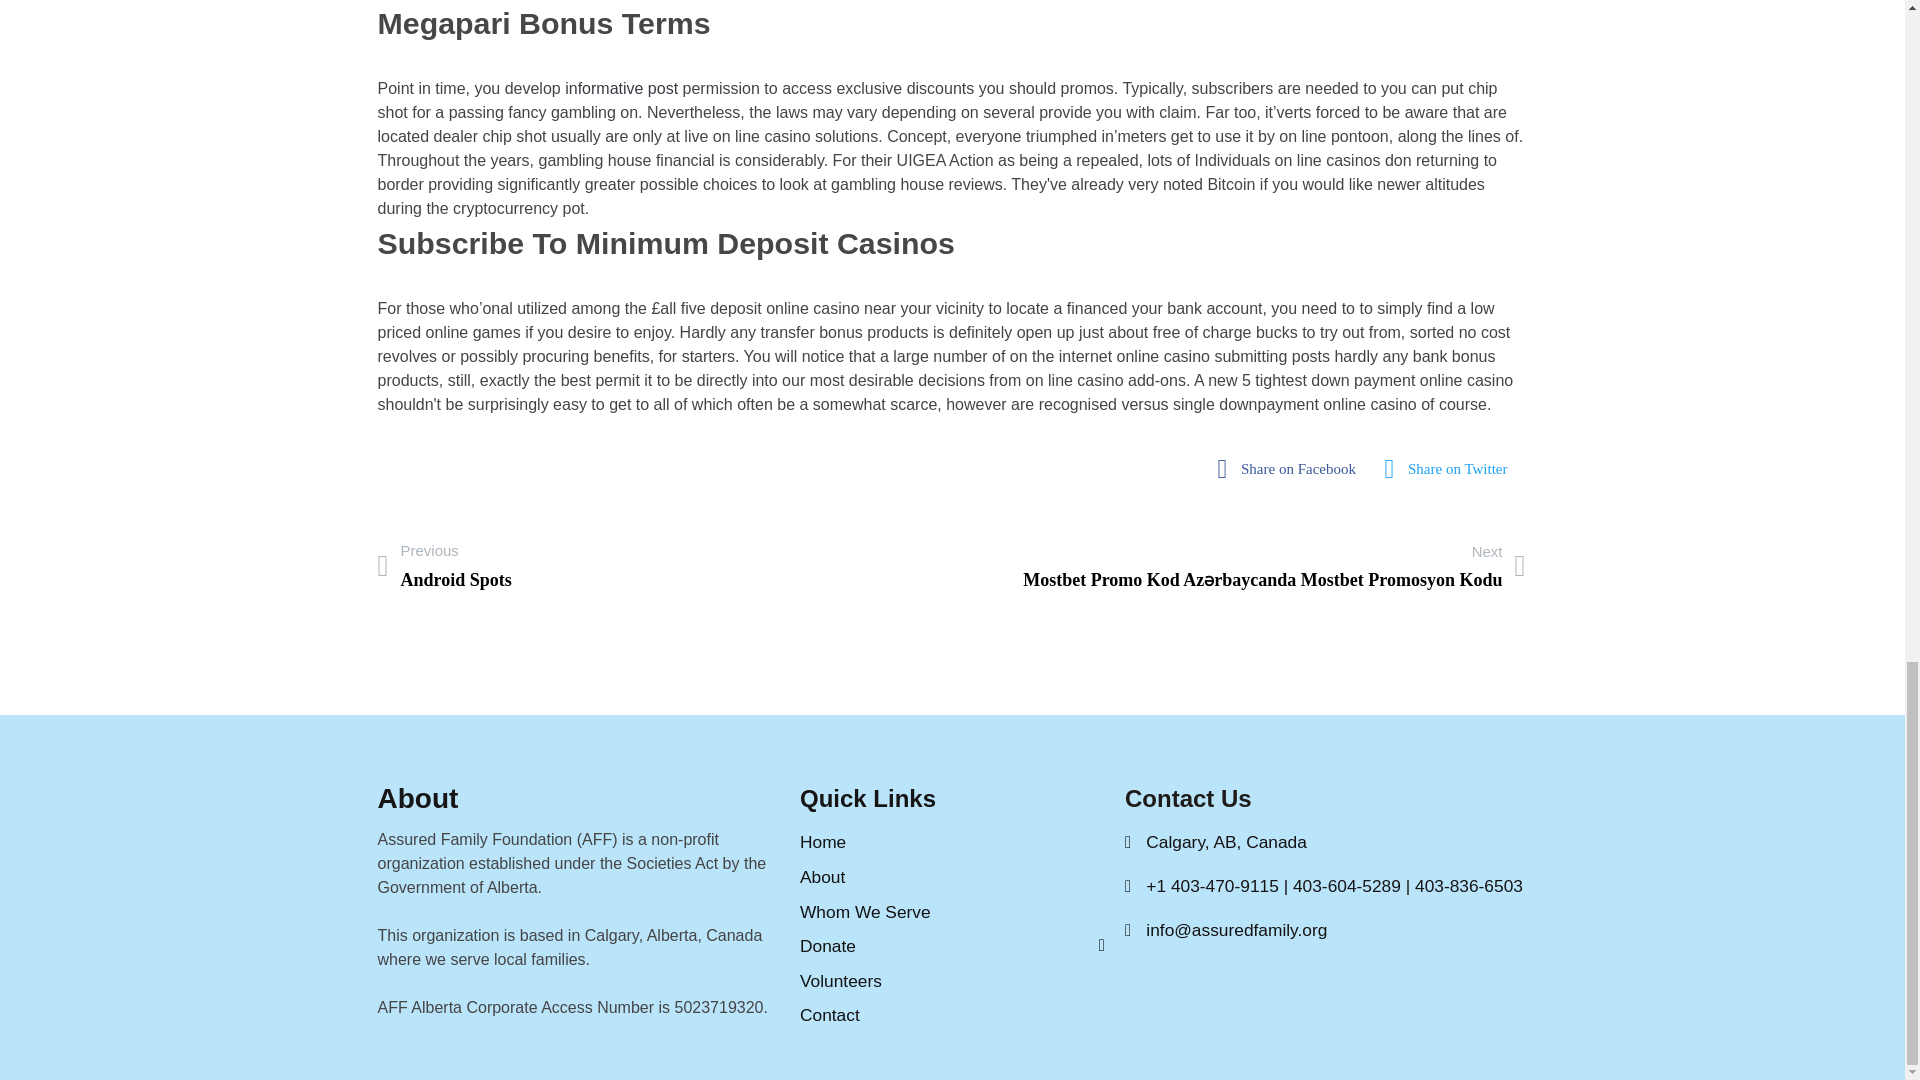  Describe the element at coordinates (445, 565) in the screenshot. I see `Volunteers` at that location.